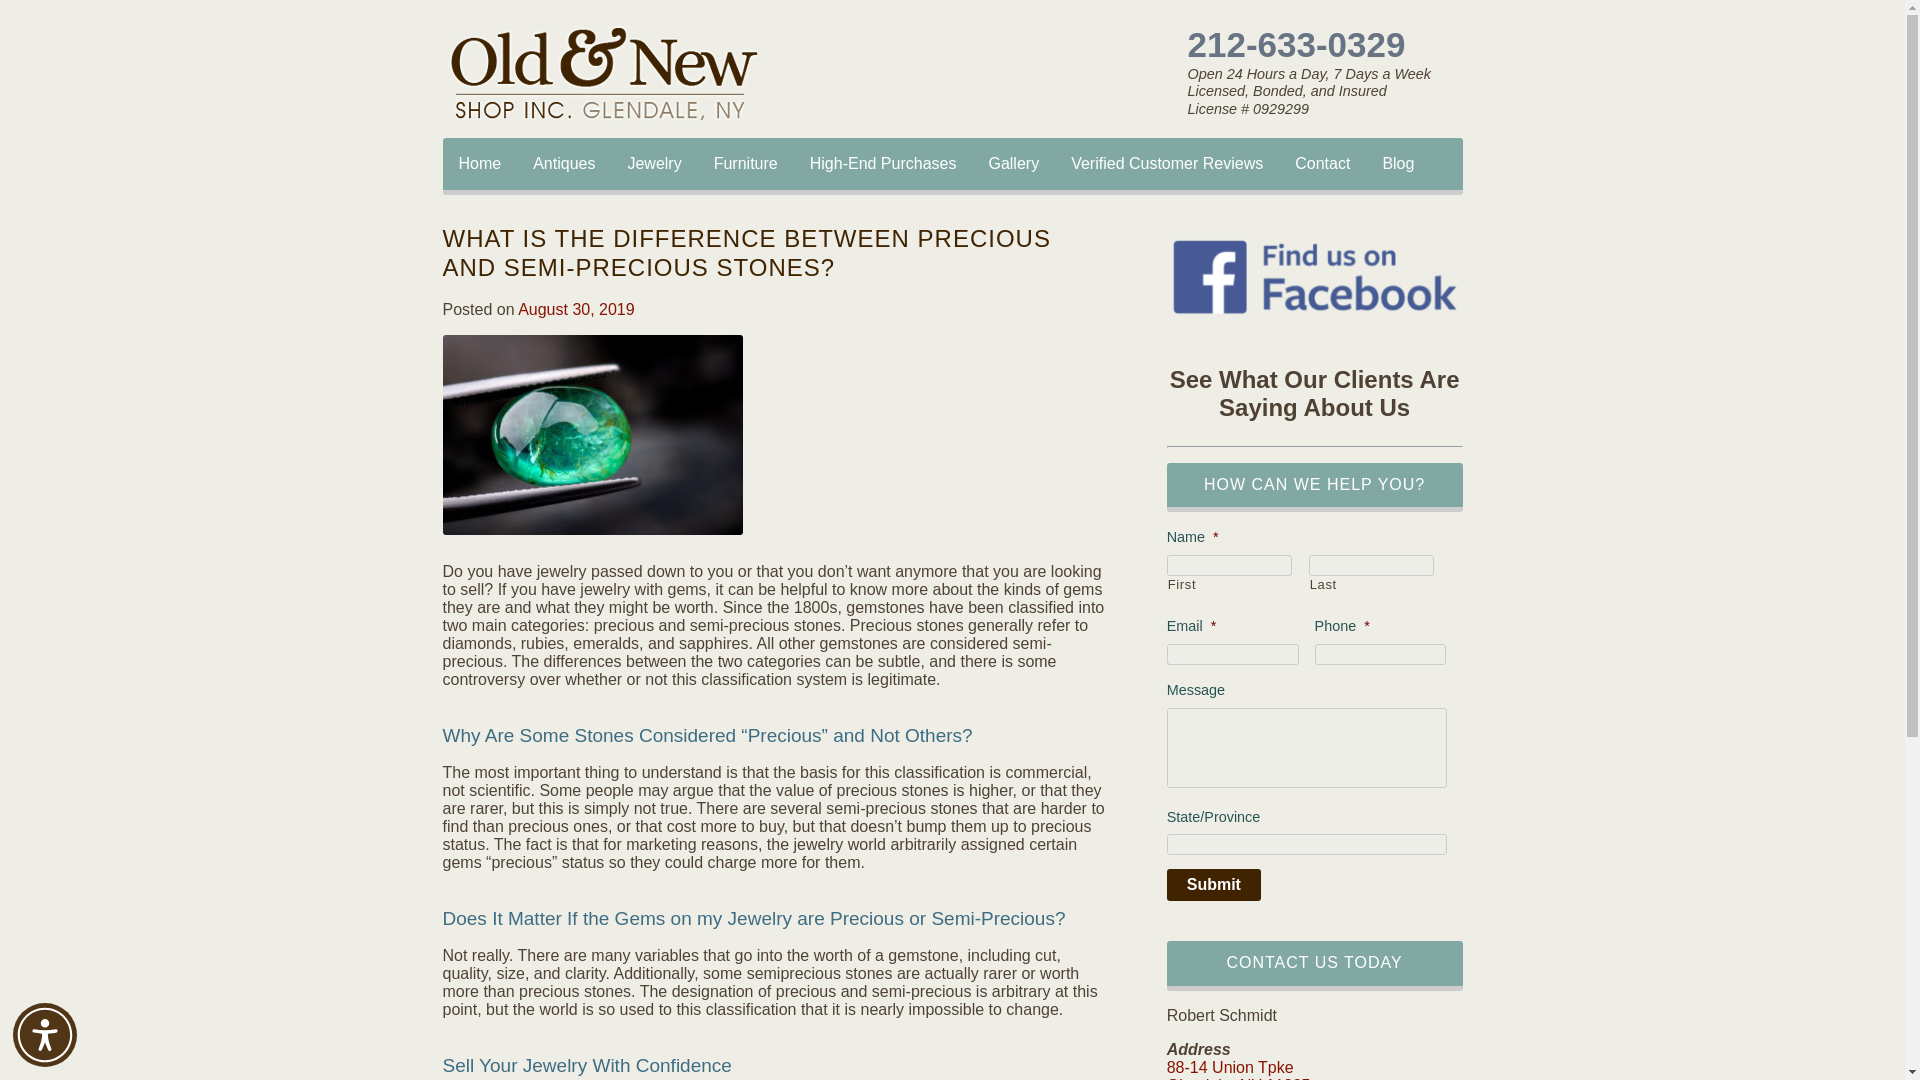  What do you see at coordinates (1166, 164) in the screenshot?
I see `Verified Customer Reviews` at bounding box center [1166, 164].